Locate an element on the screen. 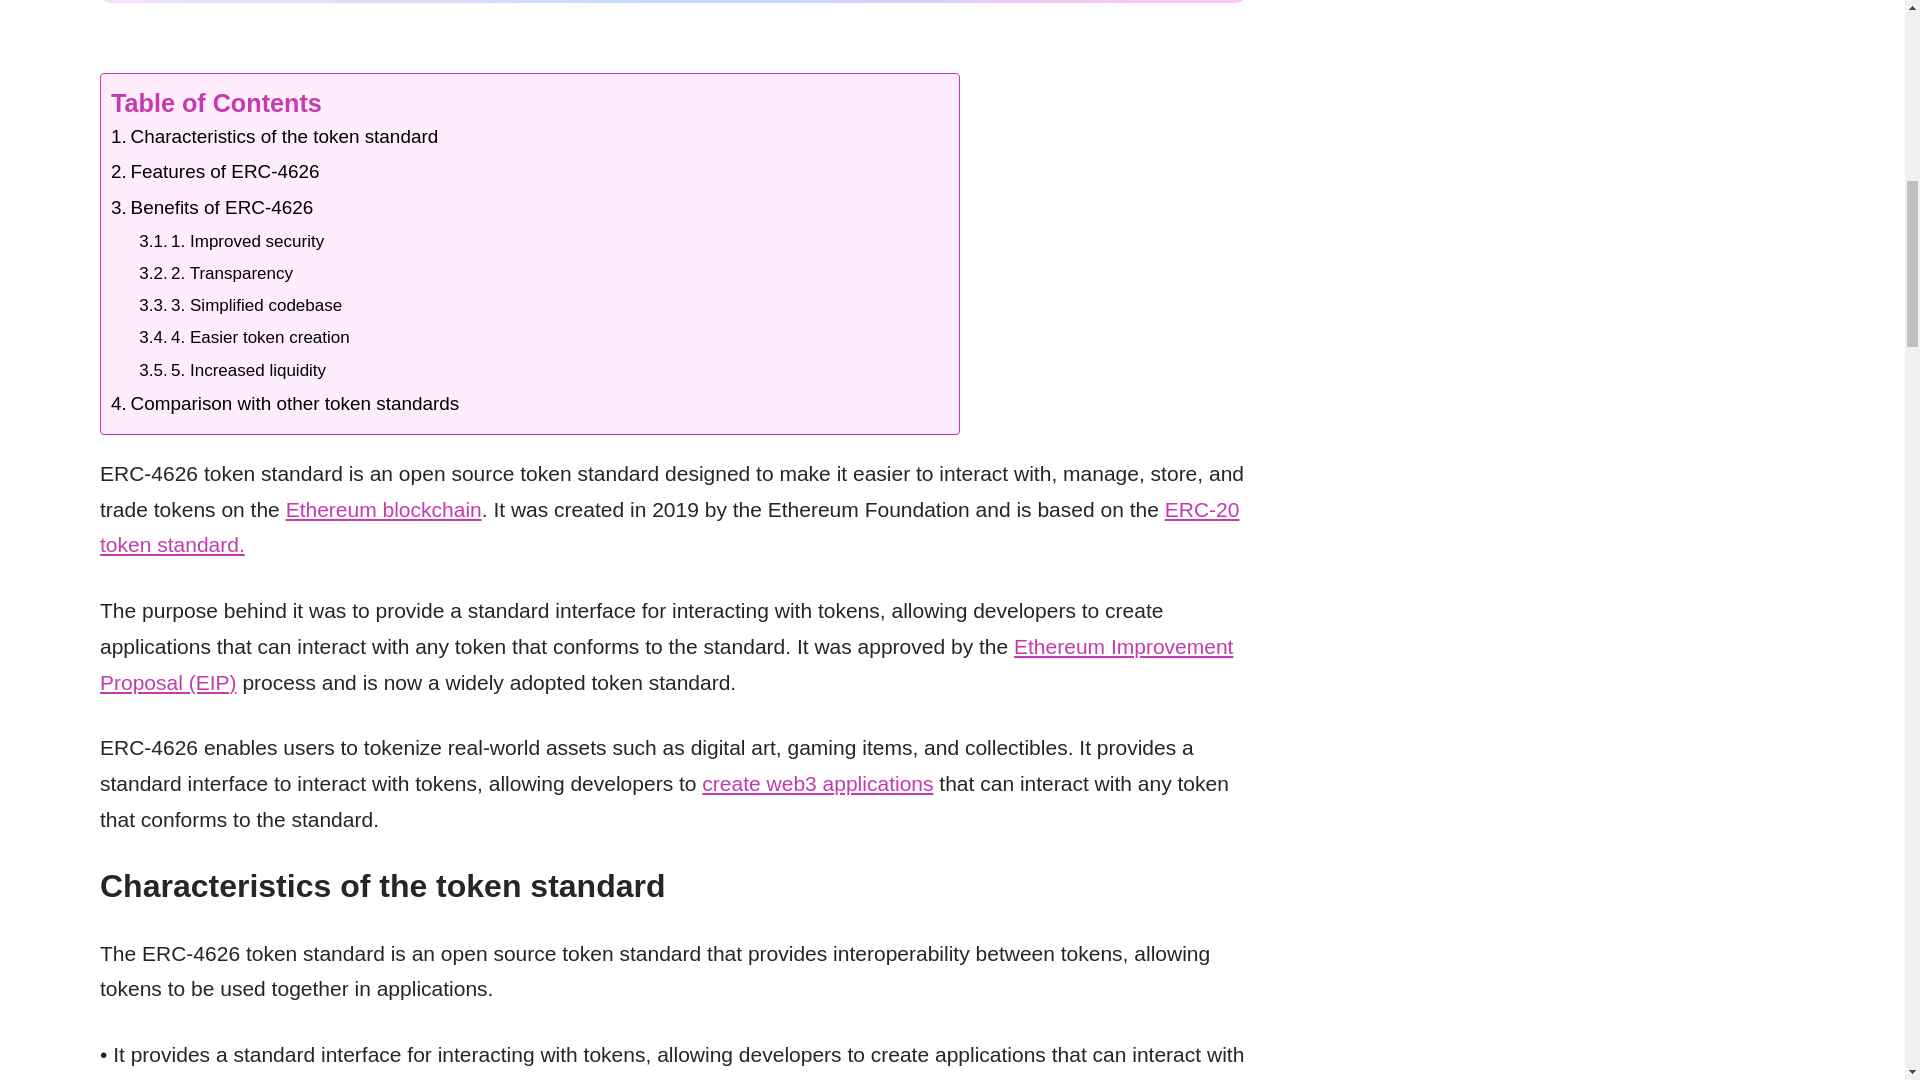 The width and height of the screenshot is (1920, 1080). 5. Increased liquidity is located at coordinates (232, 372).